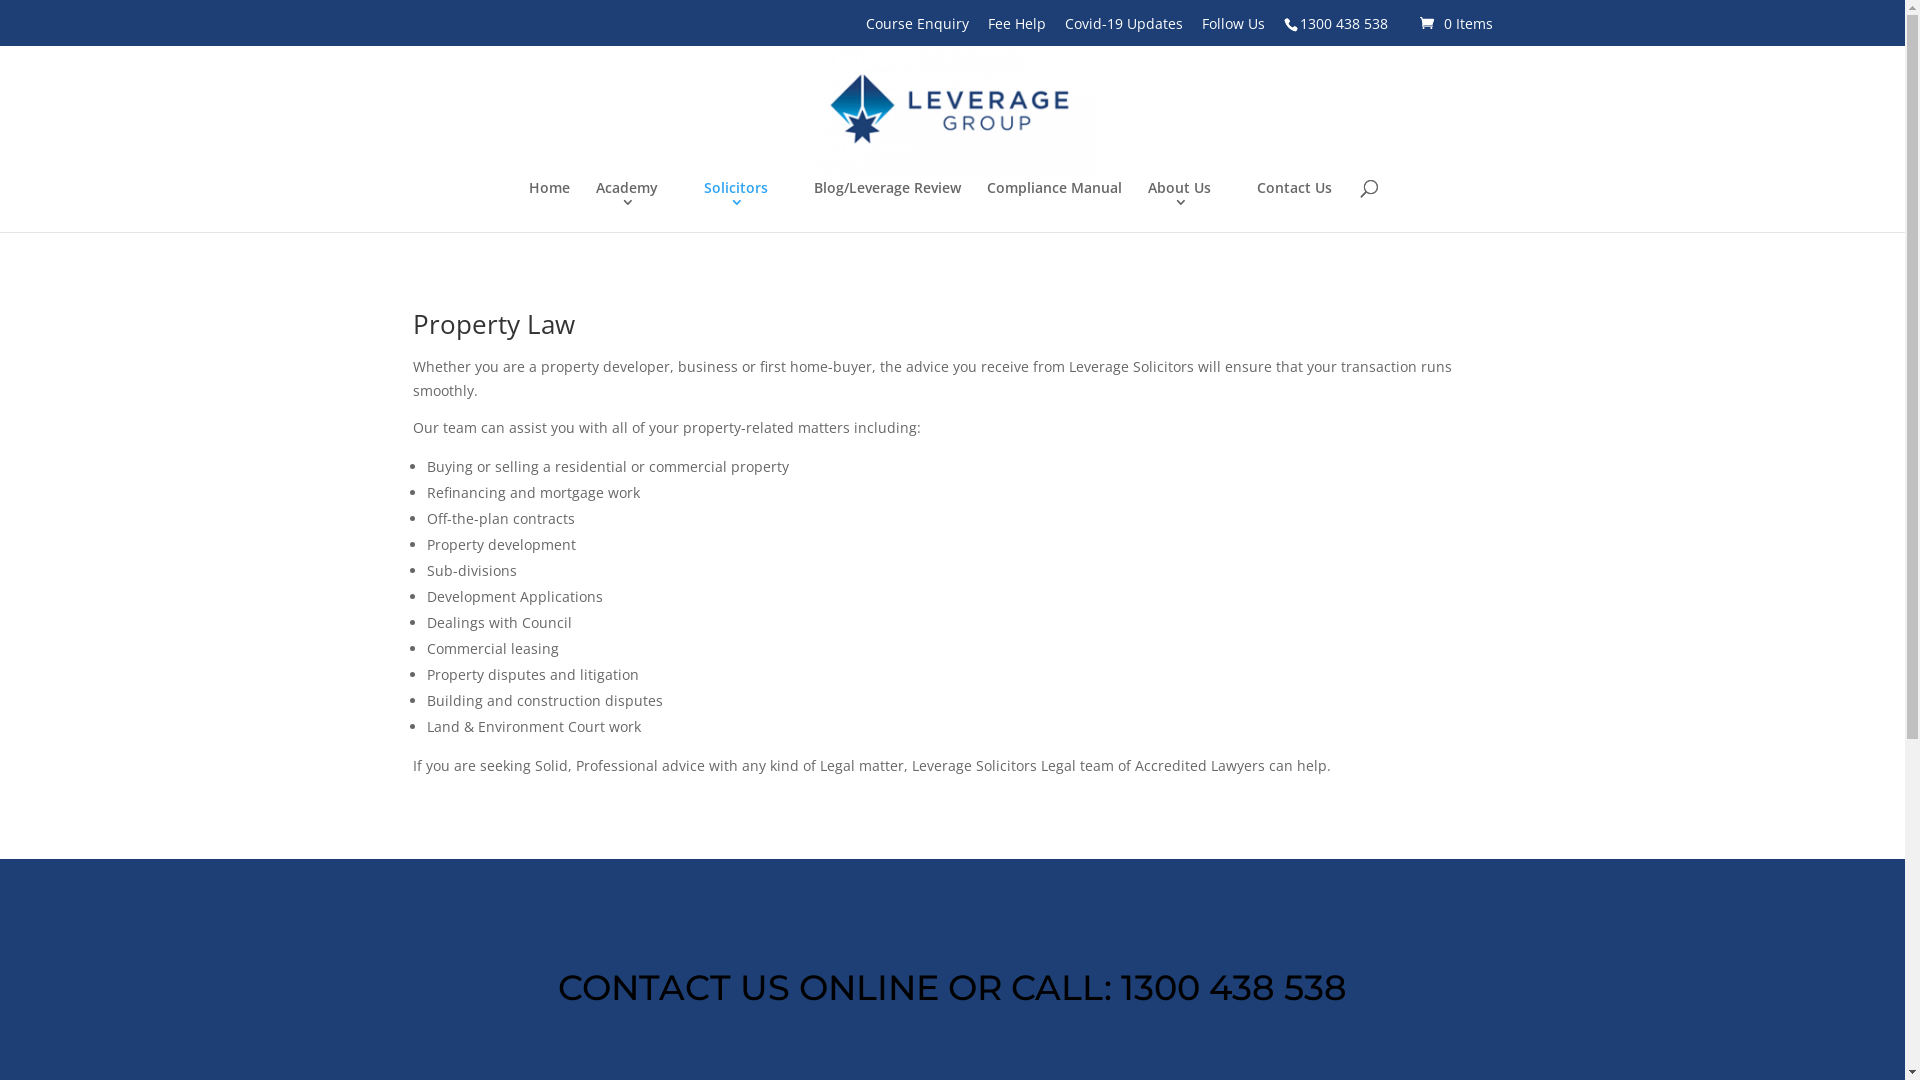 The image size is (1920, 1080). Describe the element at coordinates (1342, 29) in the screenshot. I see `1300 438 538` at that location.